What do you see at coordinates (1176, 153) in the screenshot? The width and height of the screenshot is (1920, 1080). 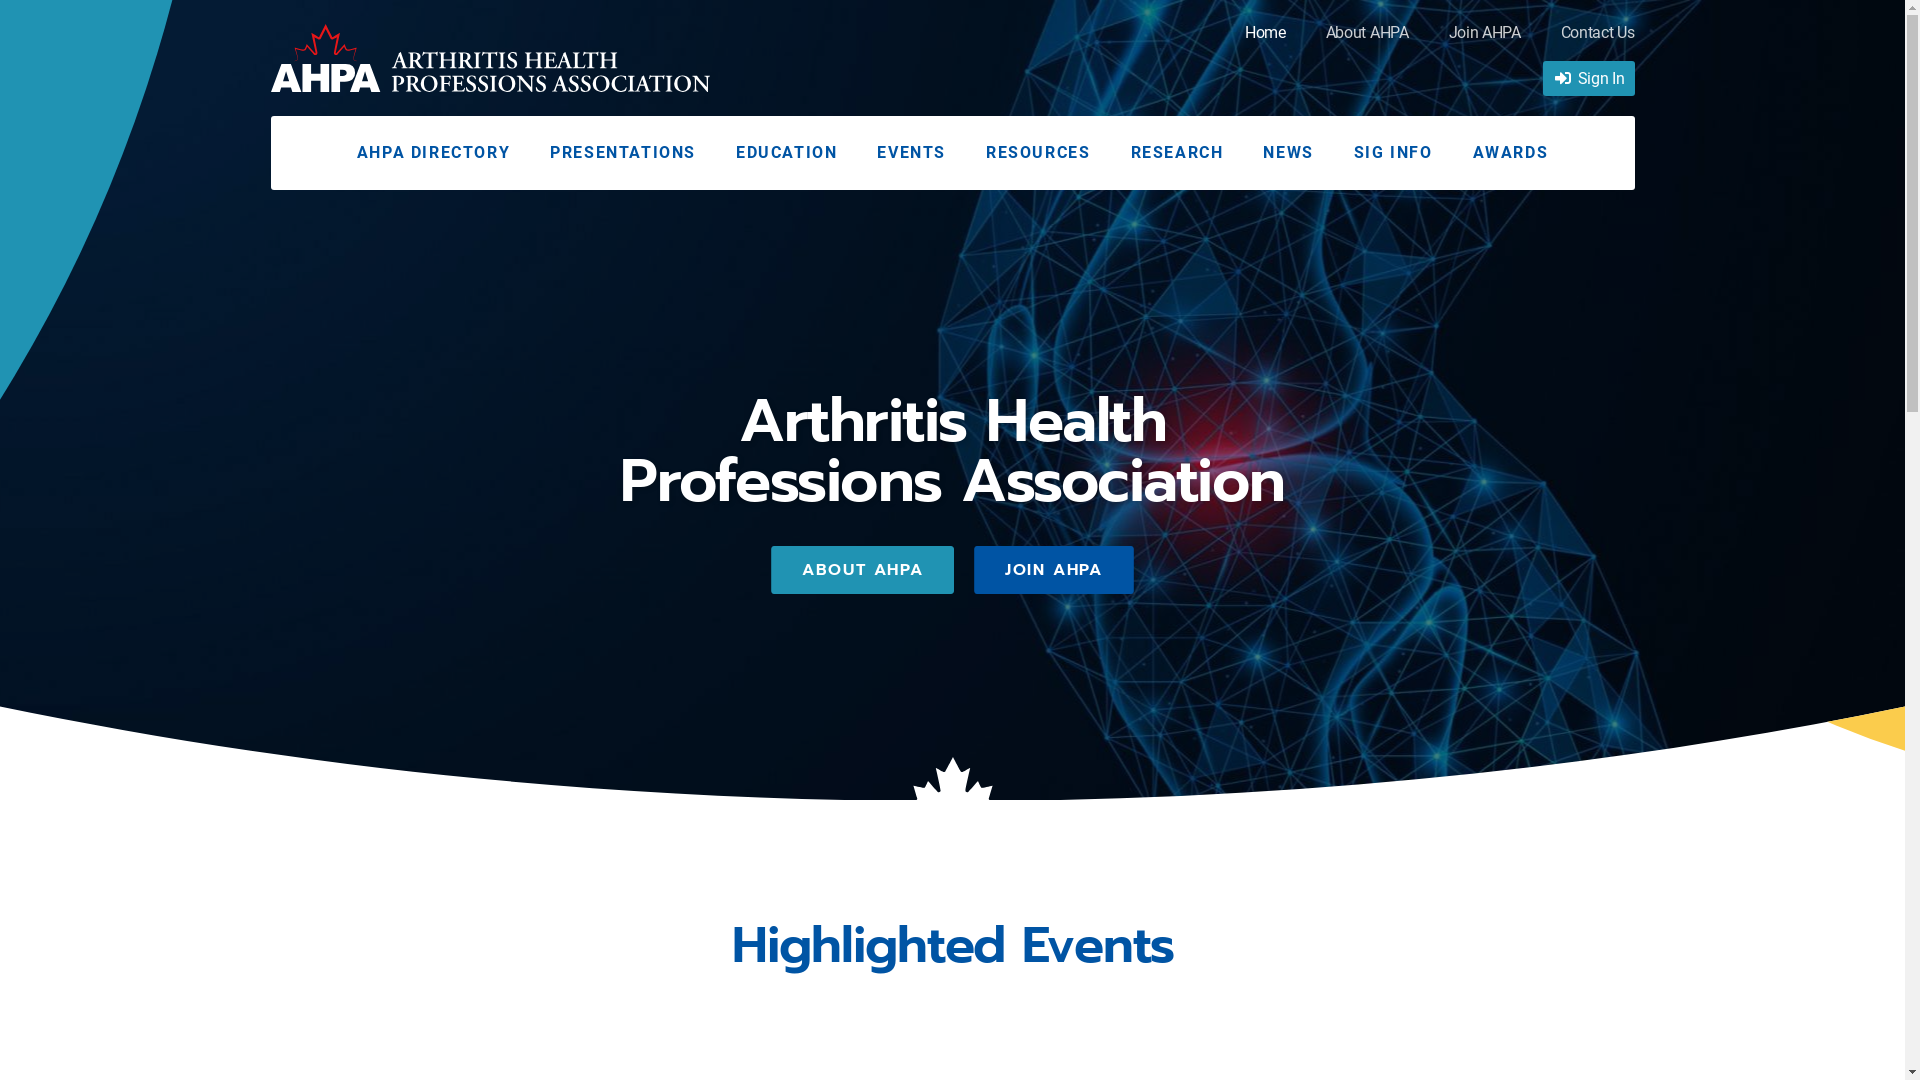 I see `RESEARCH` at bounding box center [1176, 153].